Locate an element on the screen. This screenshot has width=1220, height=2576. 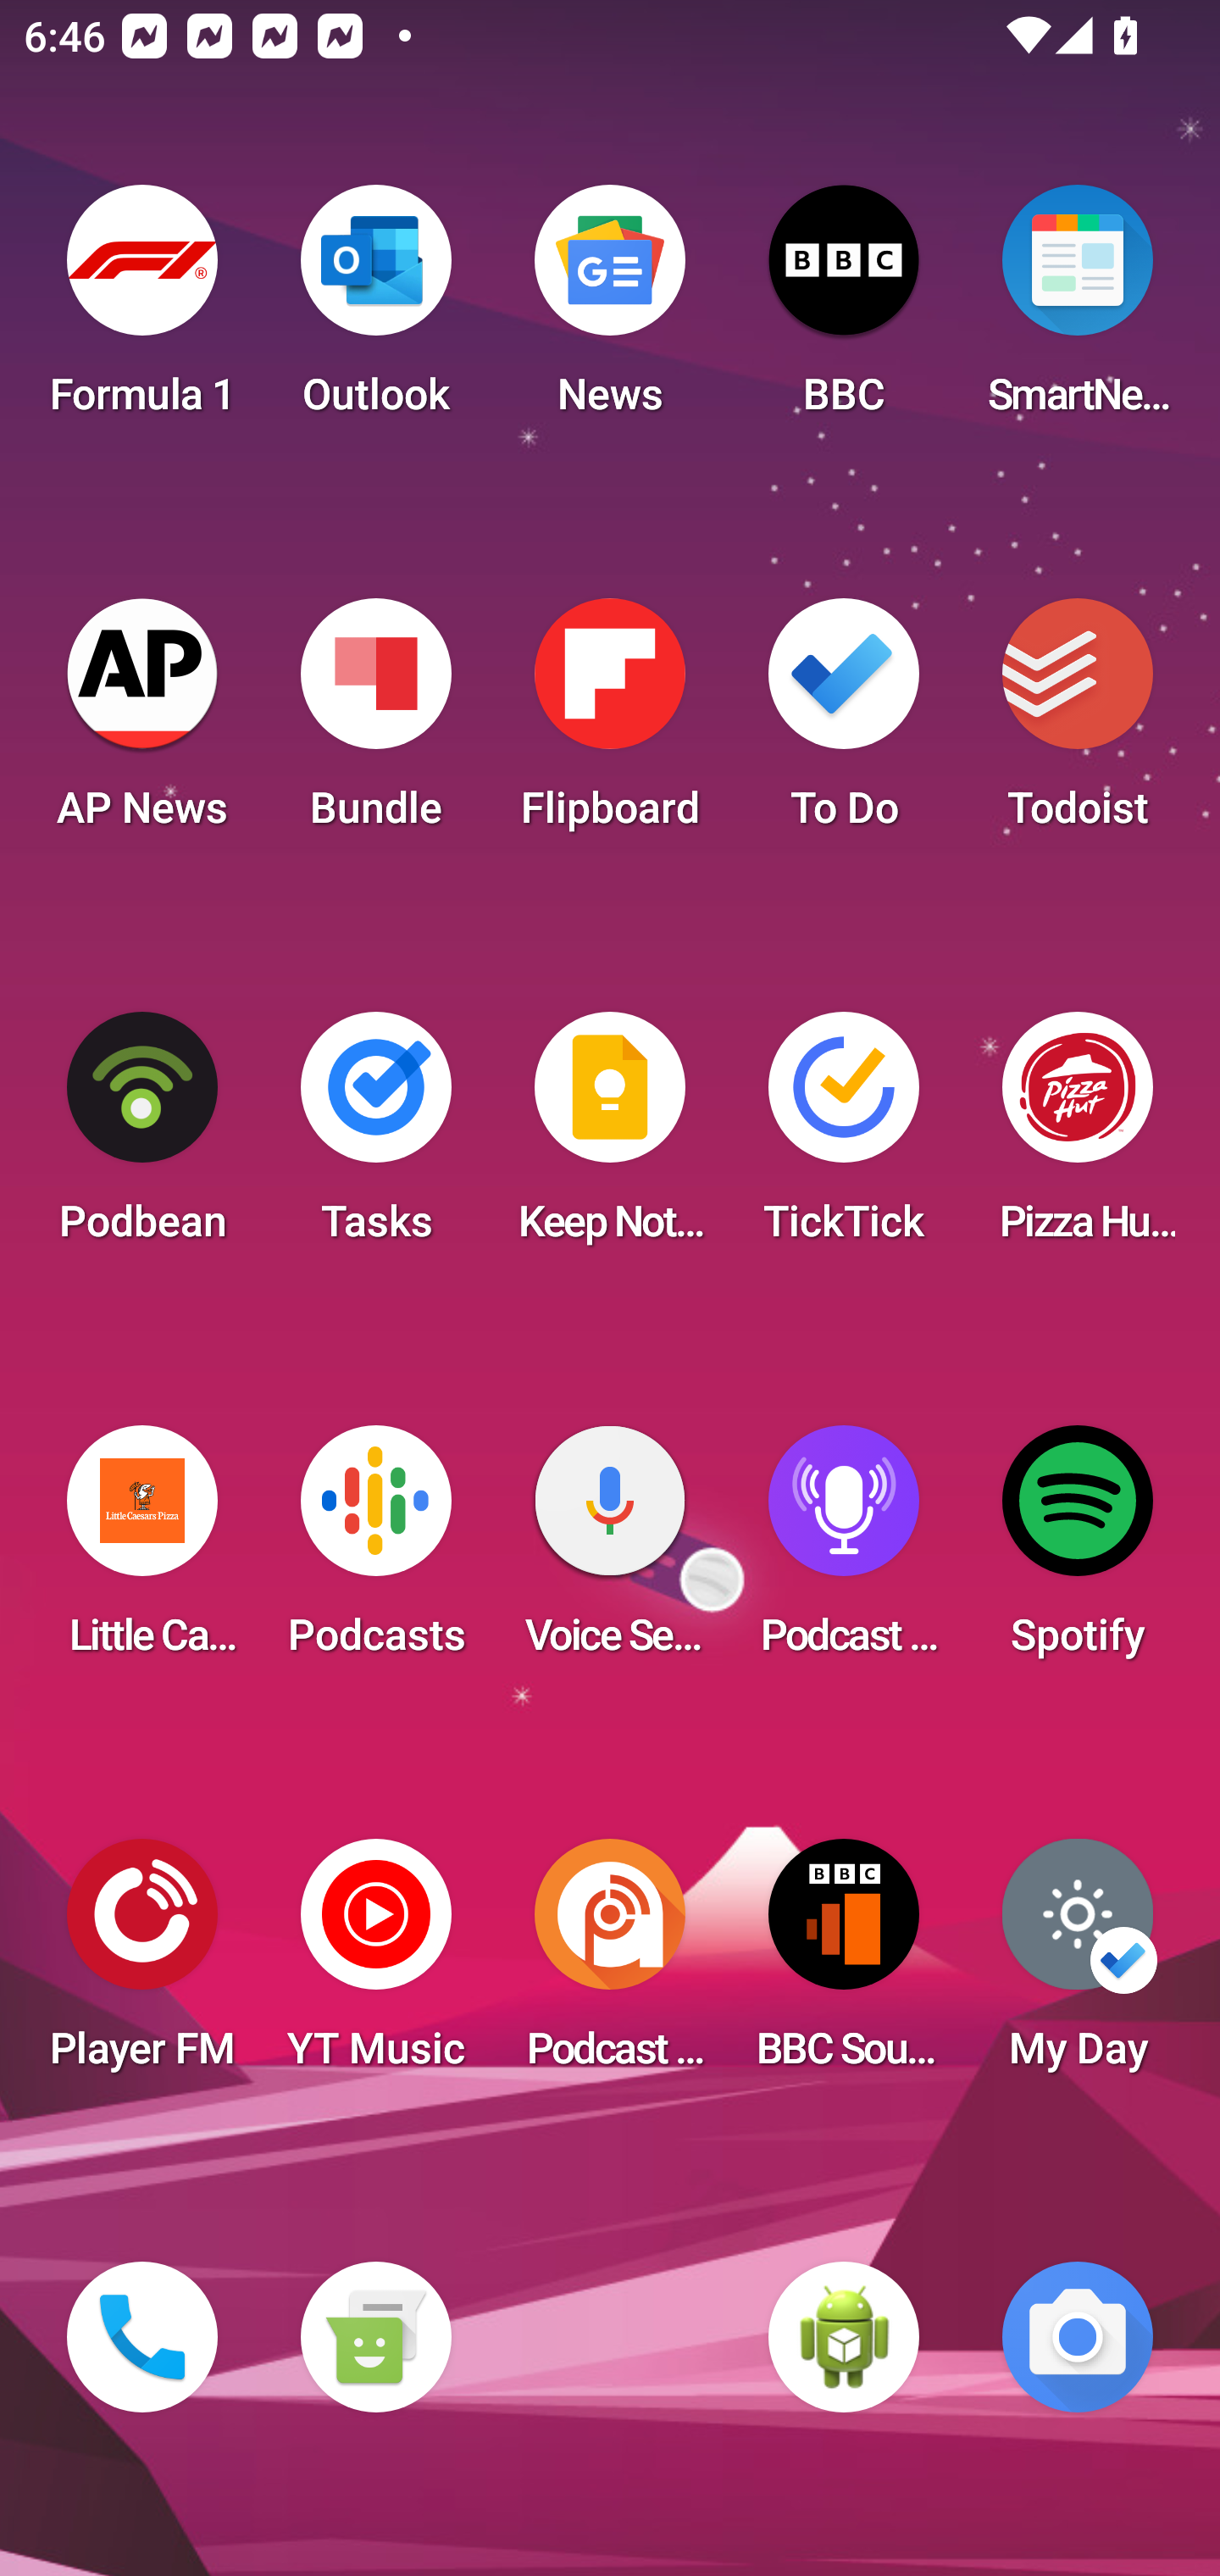
TickTick is located at coordinates (844, 1137).